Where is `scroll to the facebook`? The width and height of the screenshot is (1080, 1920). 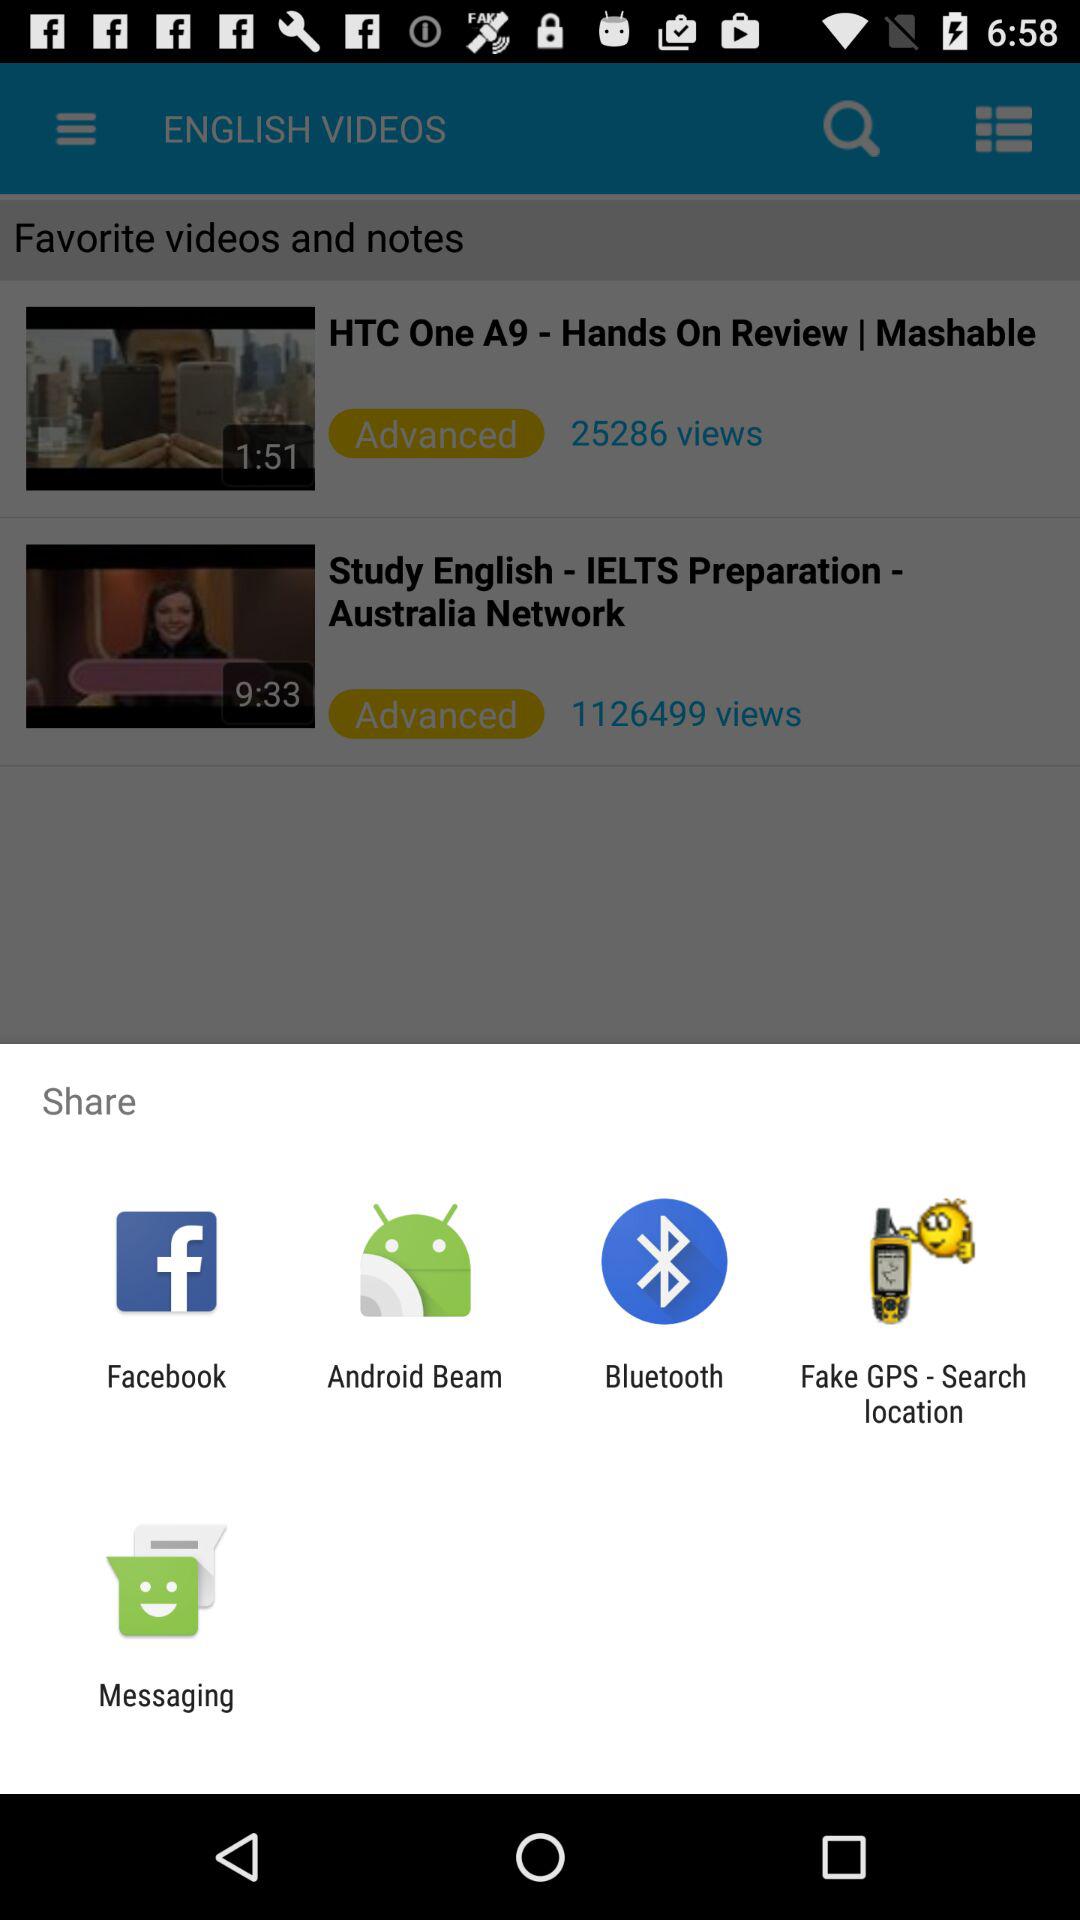
scroll to the facebook is located at coordinates (166, 1393).